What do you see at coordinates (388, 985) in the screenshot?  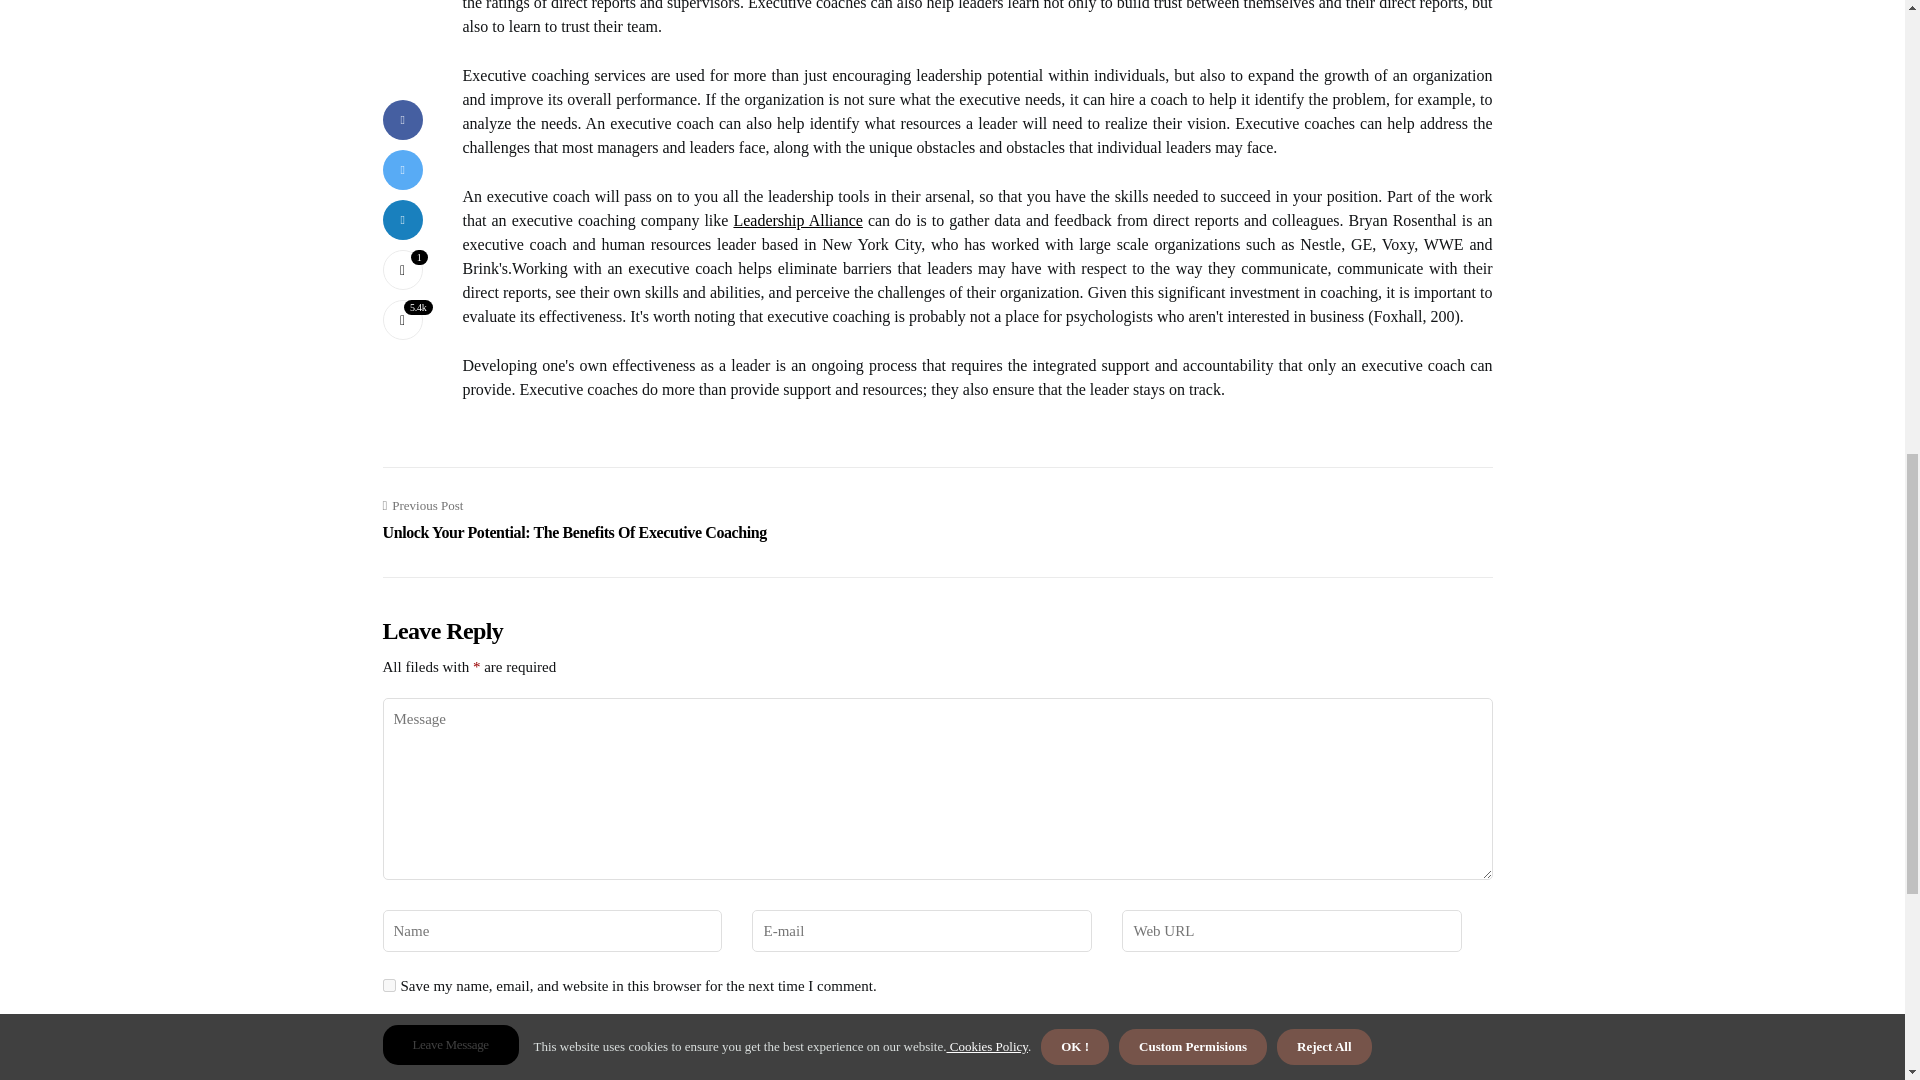 I see `yes` at bounding box center [388, 985].